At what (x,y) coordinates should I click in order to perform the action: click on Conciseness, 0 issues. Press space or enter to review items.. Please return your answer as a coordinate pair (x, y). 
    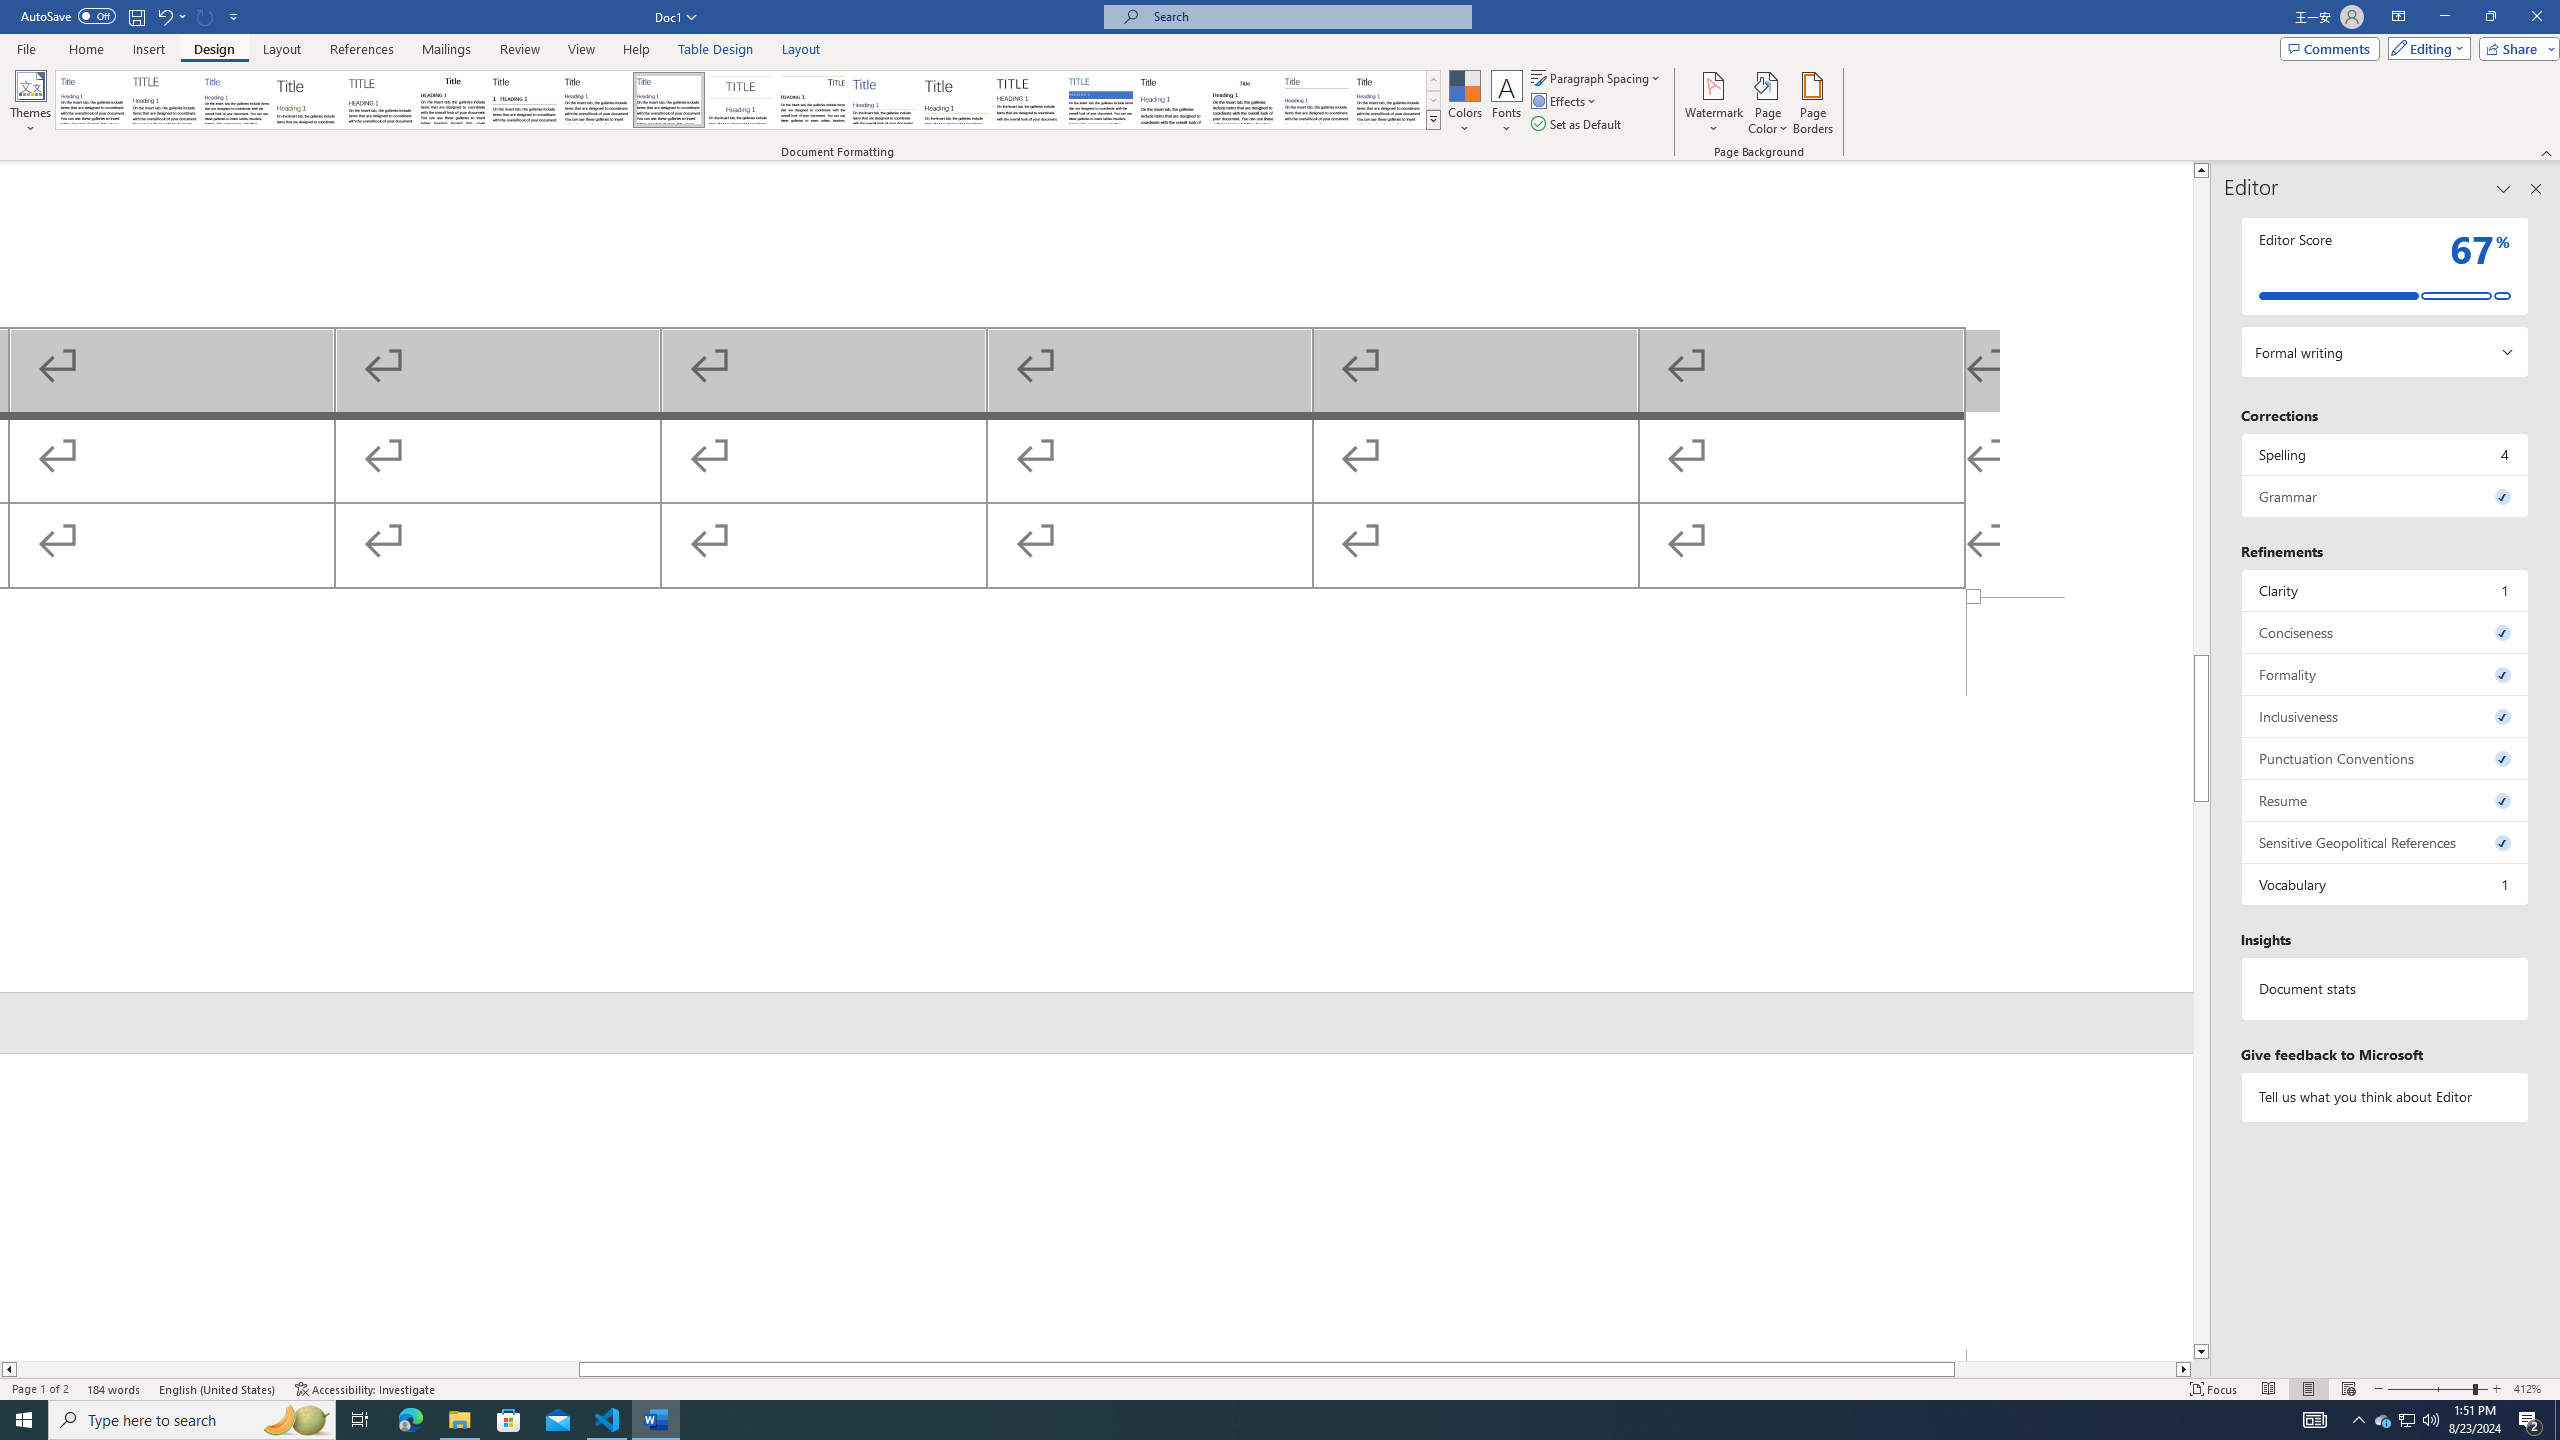
    Looking at the image, I should click on (2386, 632).